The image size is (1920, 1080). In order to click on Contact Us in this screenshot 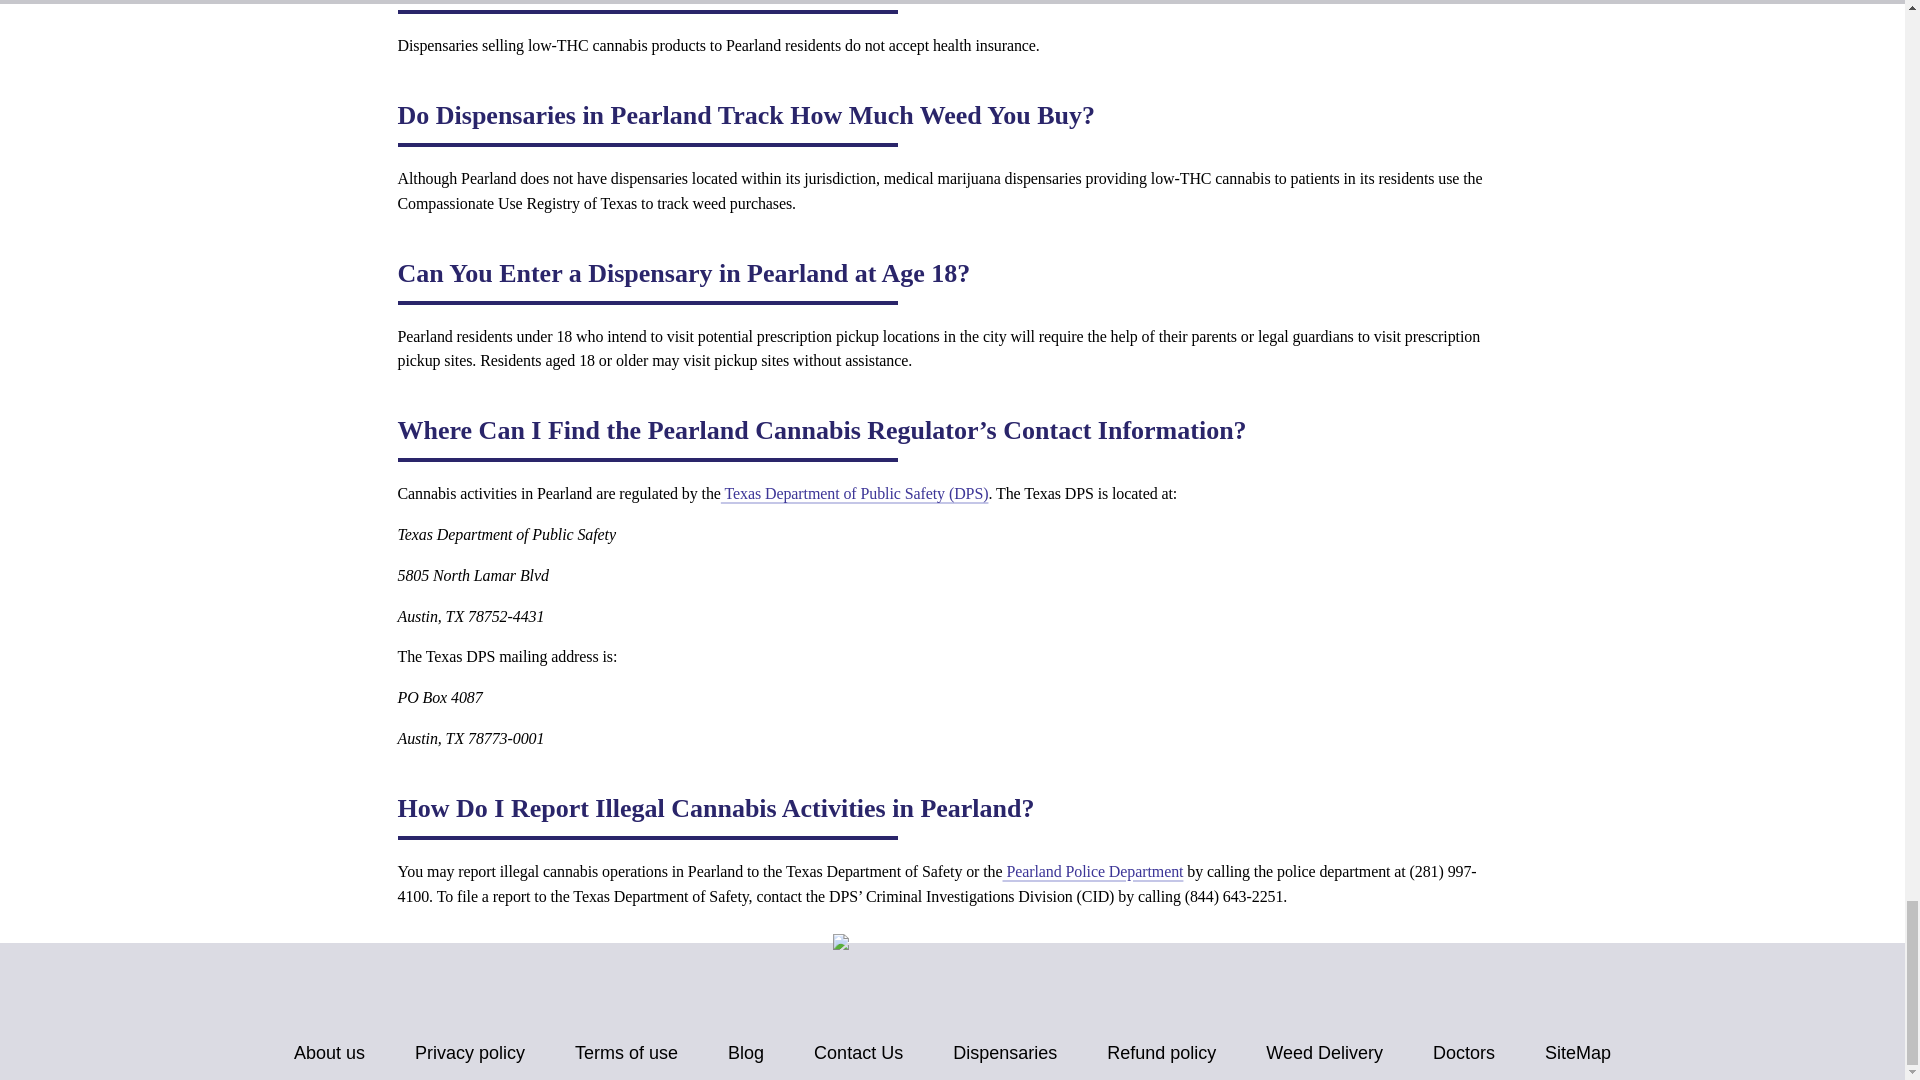, I will do `click(858, 1053)`.